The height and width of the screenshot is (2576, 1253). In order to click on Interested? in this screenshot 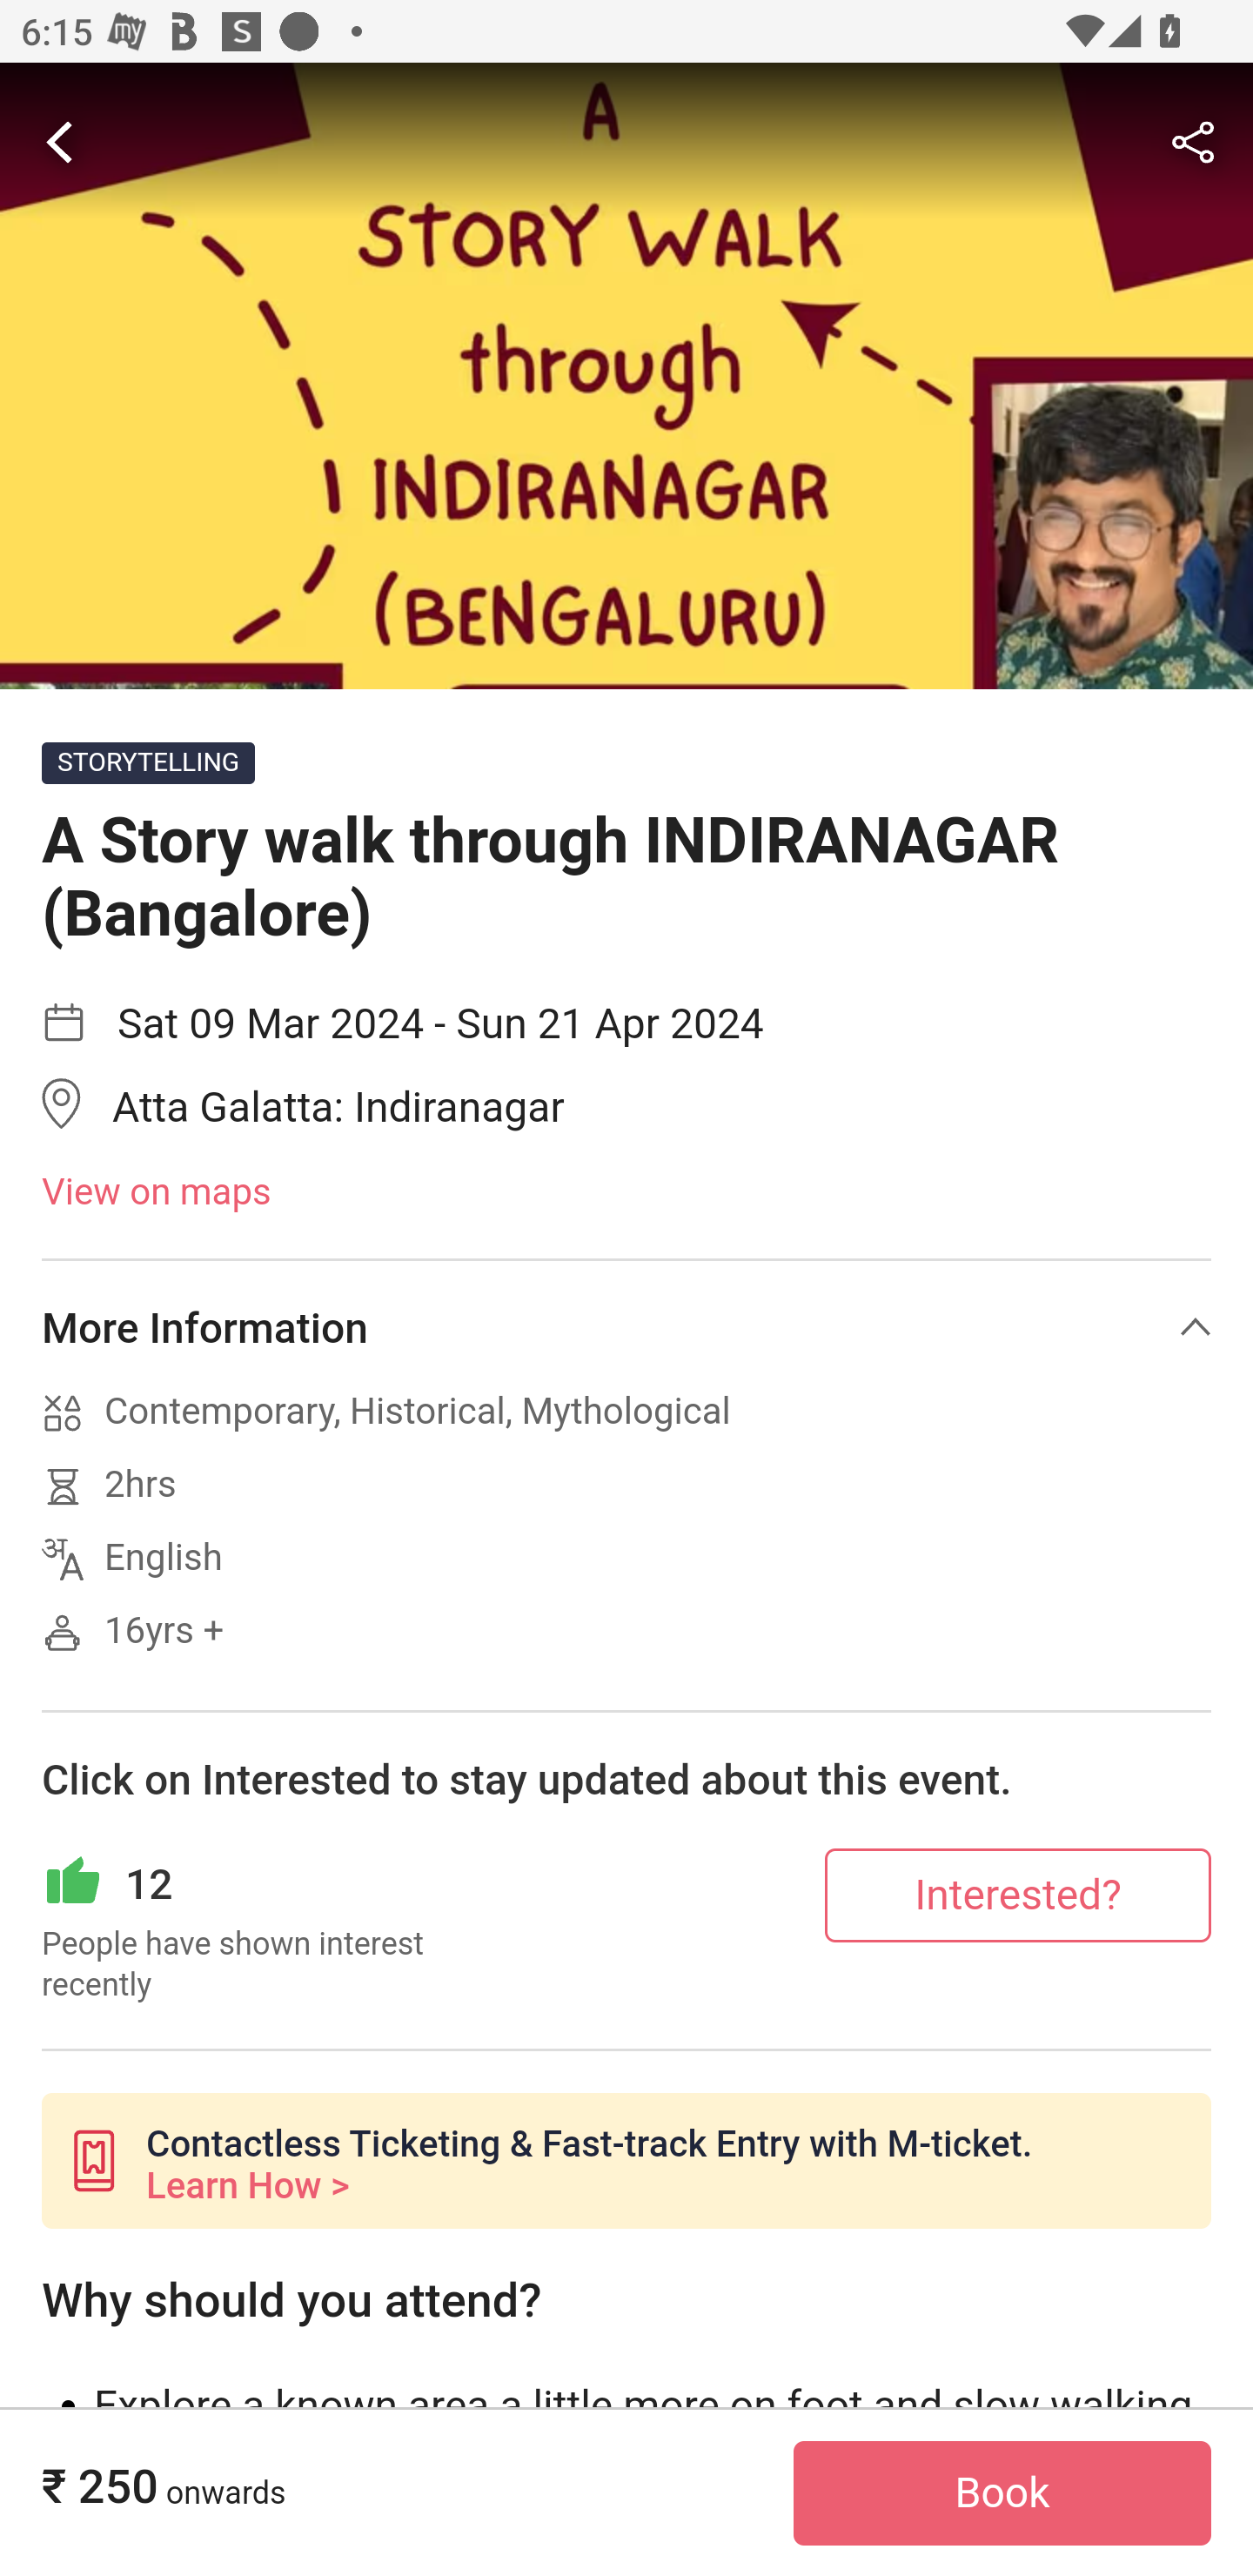, I will do `click(1018, 1894)`.